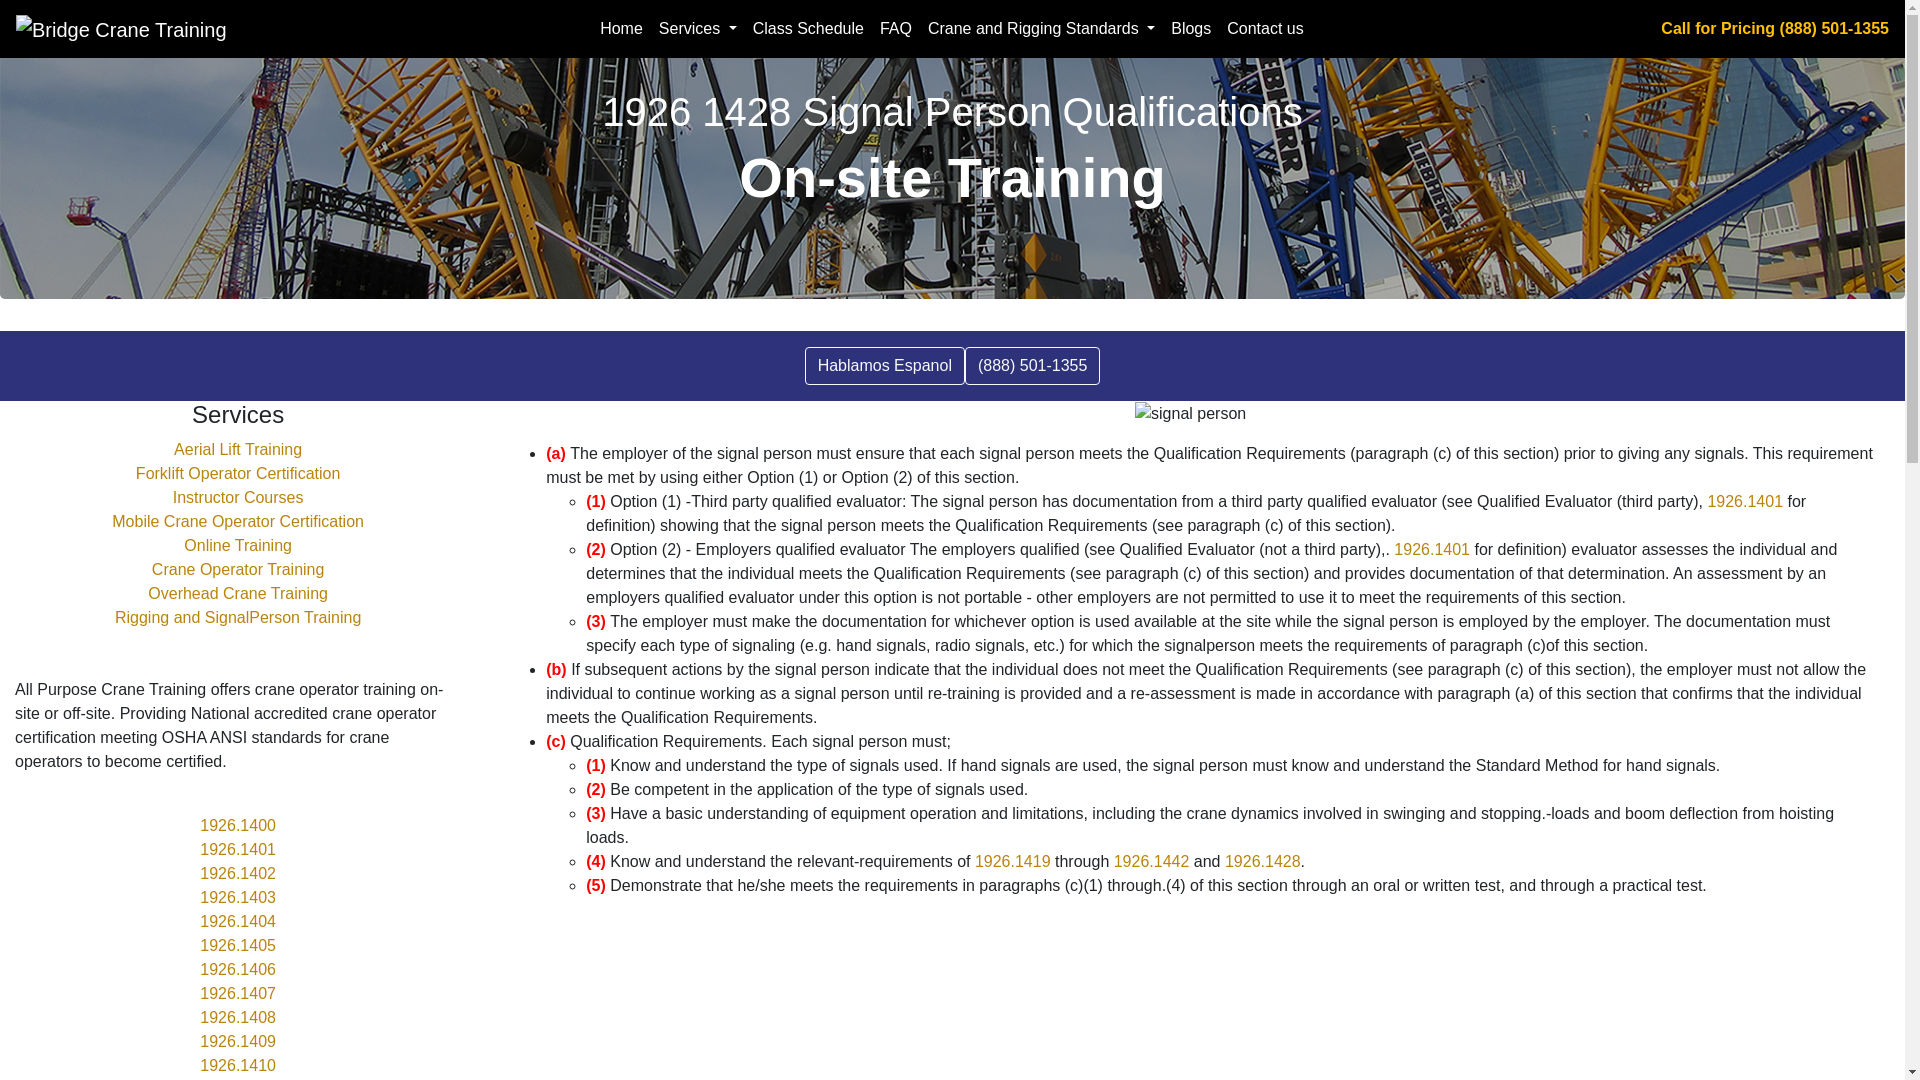 The width and height of the screenshot is (1920, 1080). I want to click on 1926.1400, so click(238, 826).